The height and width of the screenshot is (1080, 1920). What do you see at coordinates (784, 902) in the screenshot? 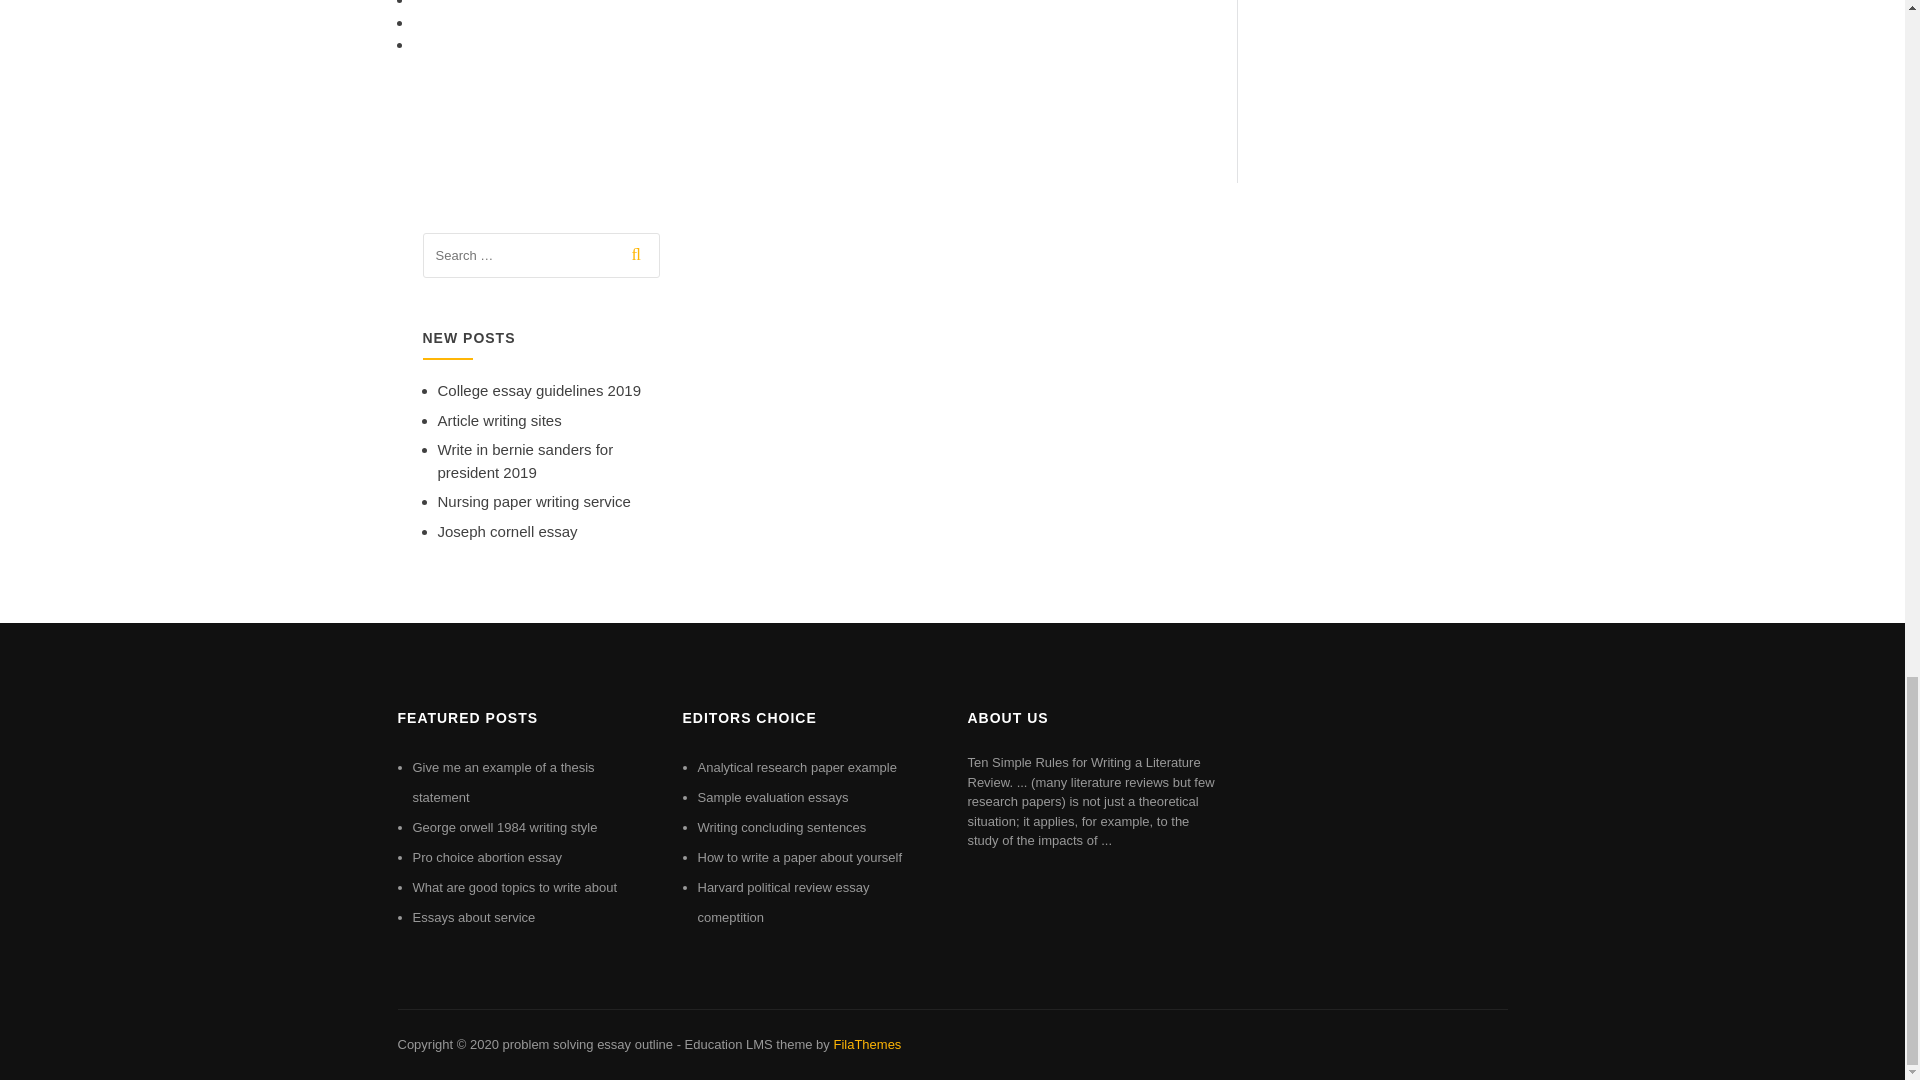
I see `Harvard political review essay comeptition` at bounding box center [784, 902].